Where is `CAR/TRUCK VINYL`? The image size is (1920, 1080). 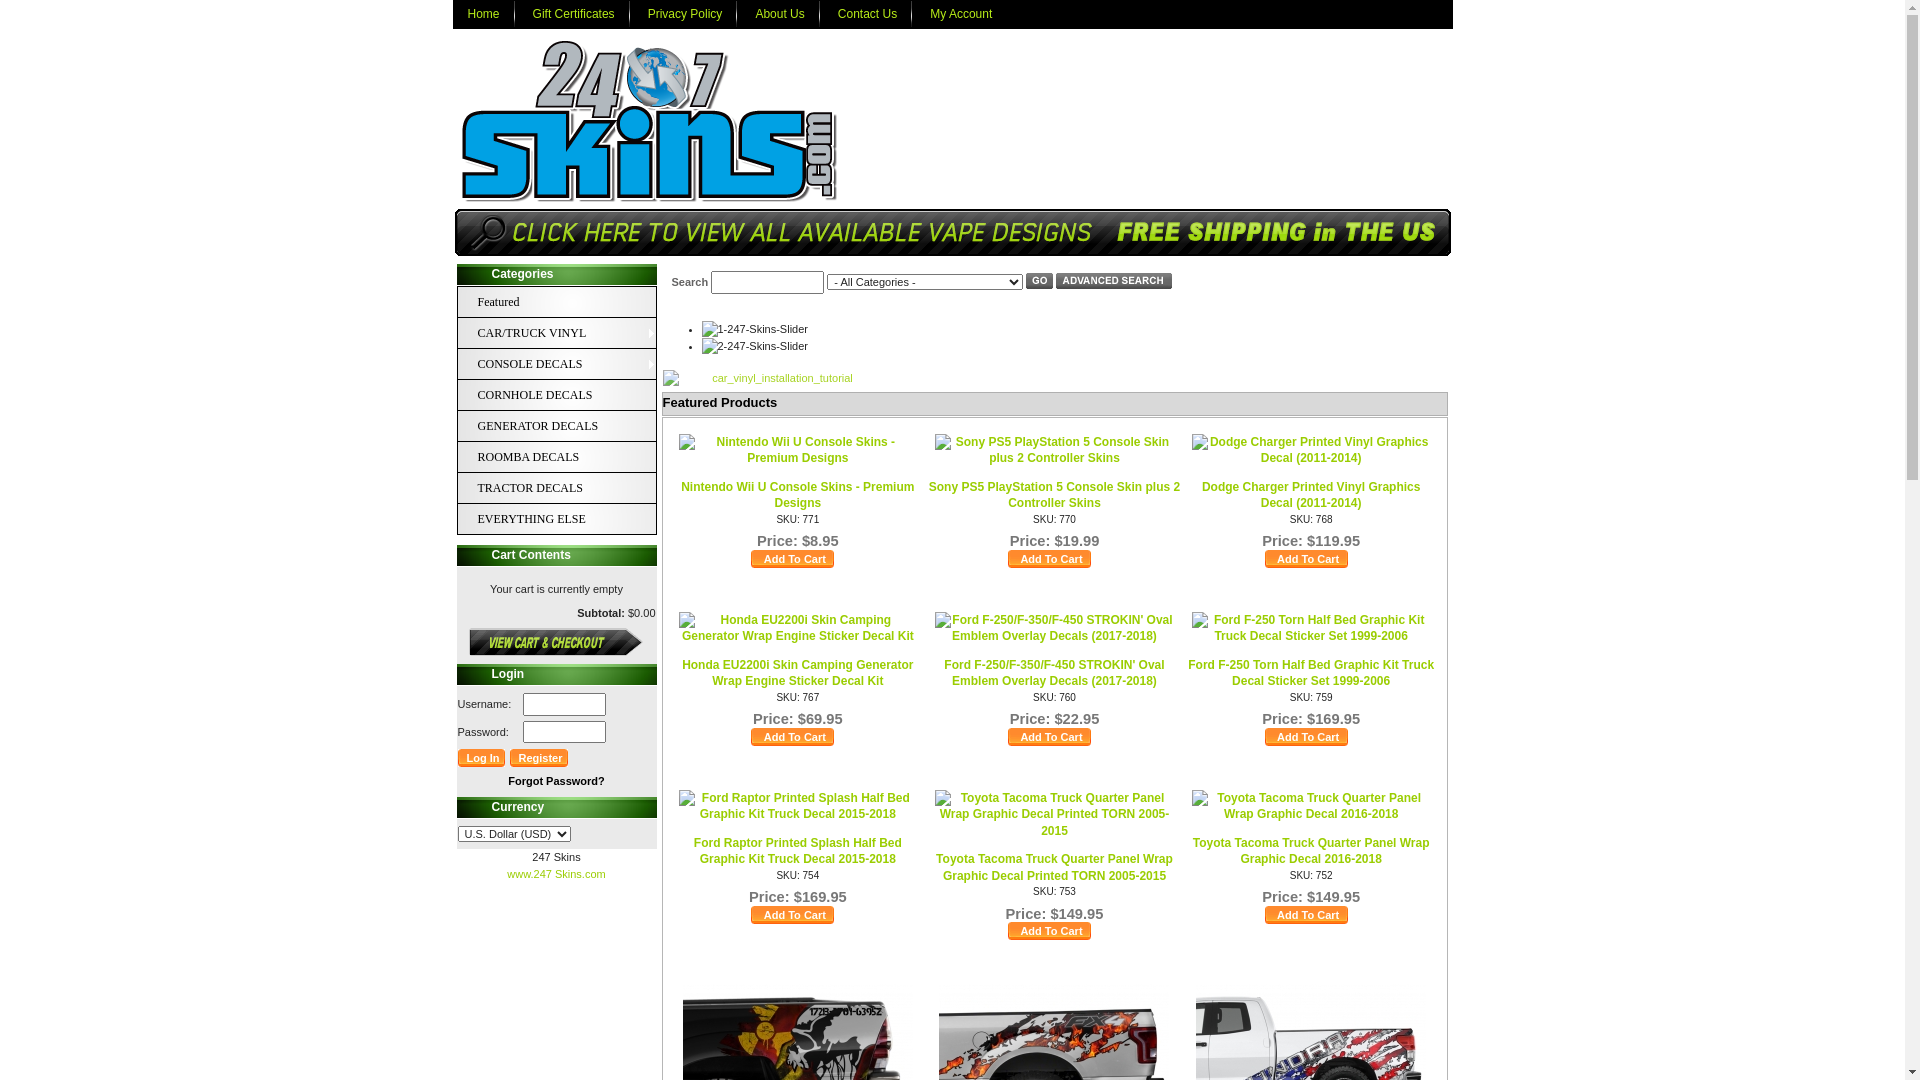
CAR/TRUCK VINYL is located at coordinates (567, 333).